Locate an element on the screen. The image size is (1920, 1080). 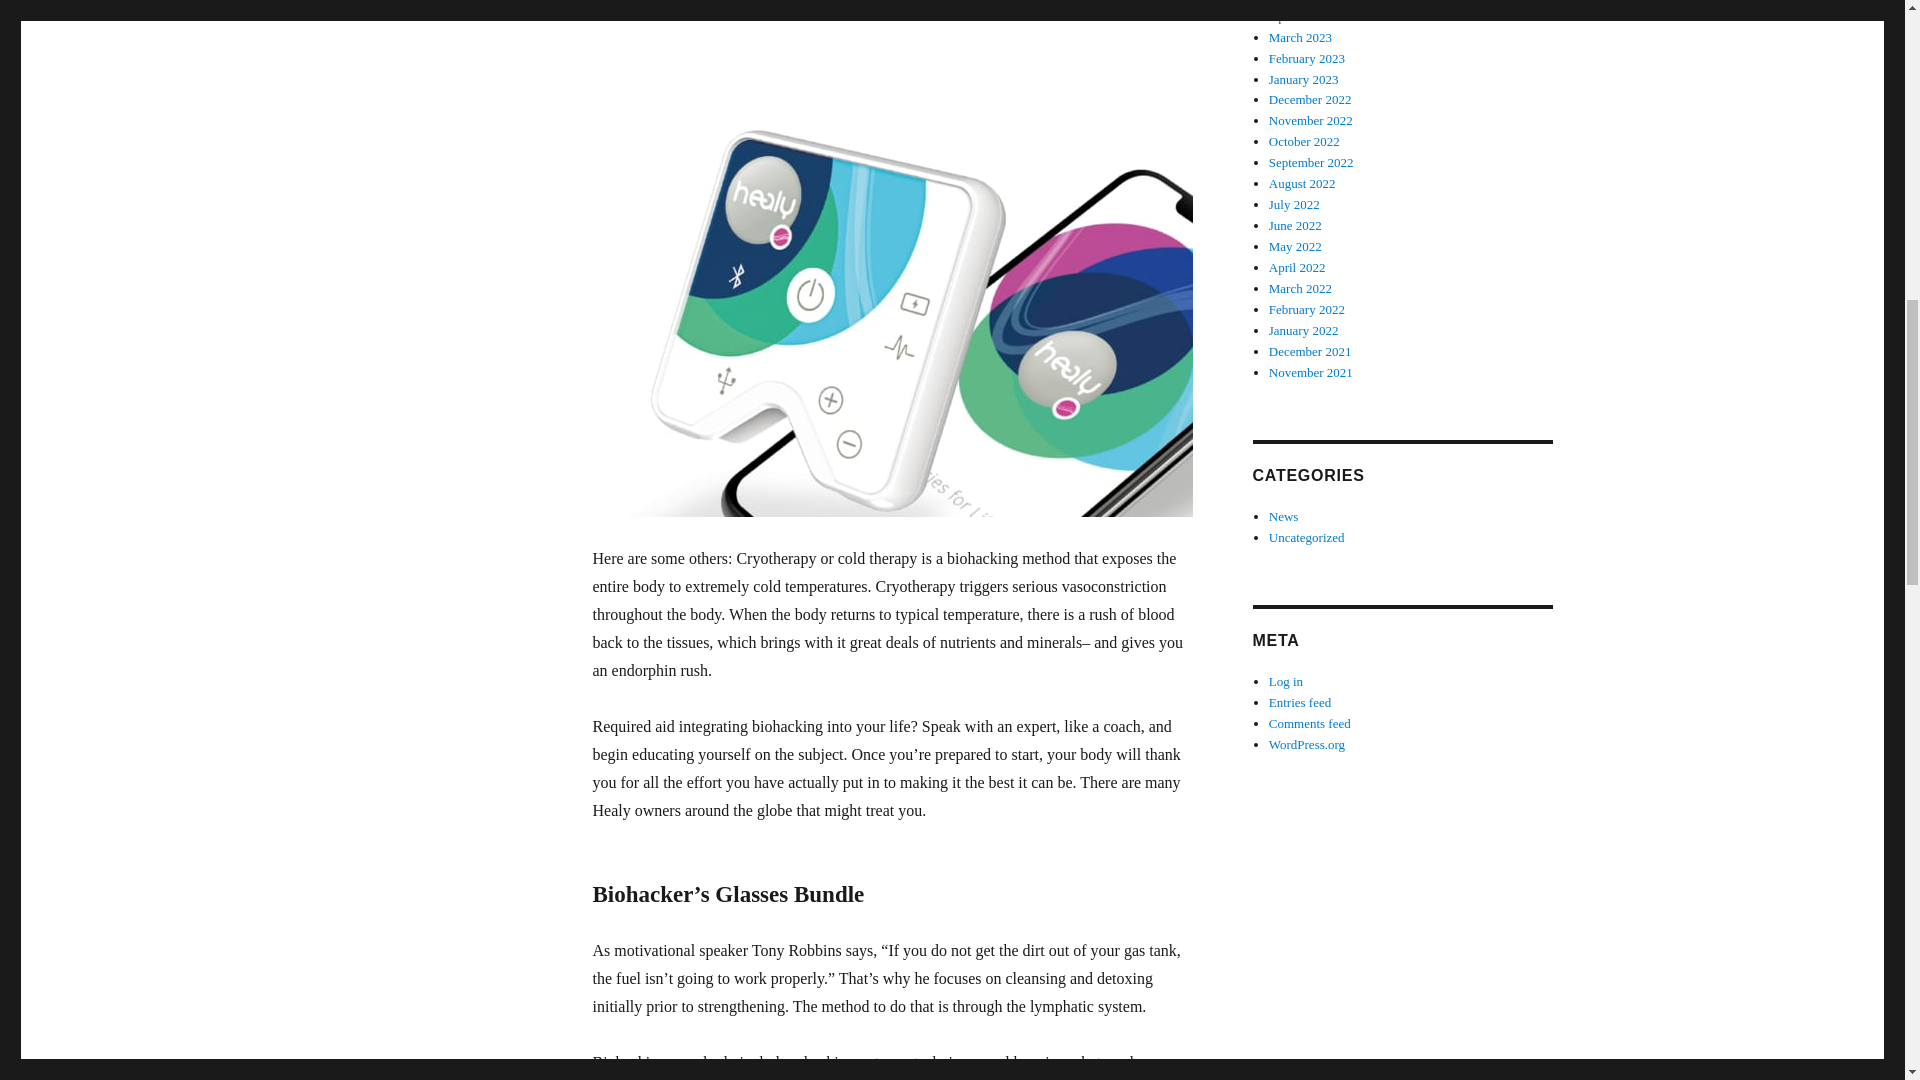
YouTube video player is located at coordinates (872, 44).